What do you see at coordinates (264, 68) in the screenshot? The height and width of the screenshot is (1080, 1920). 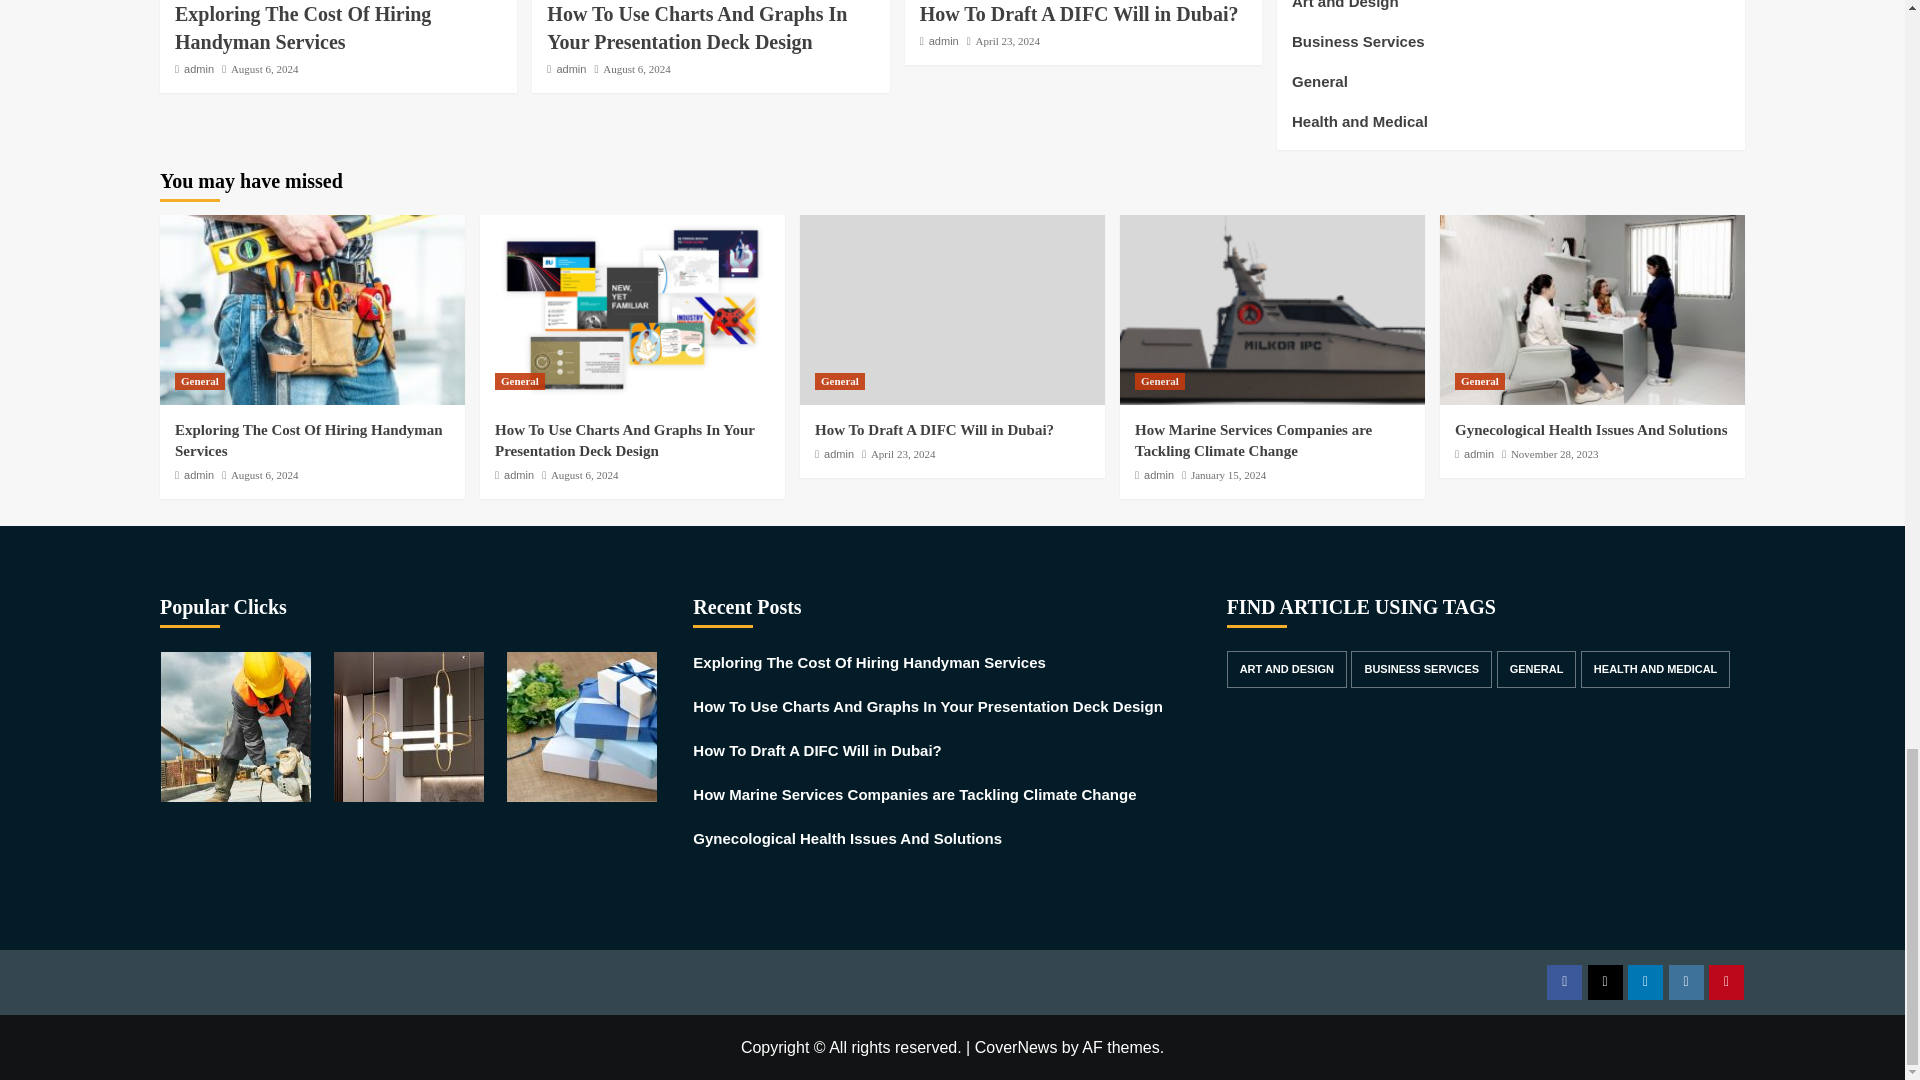 I see `August 6, 2024` at bounding box center [264, 68].